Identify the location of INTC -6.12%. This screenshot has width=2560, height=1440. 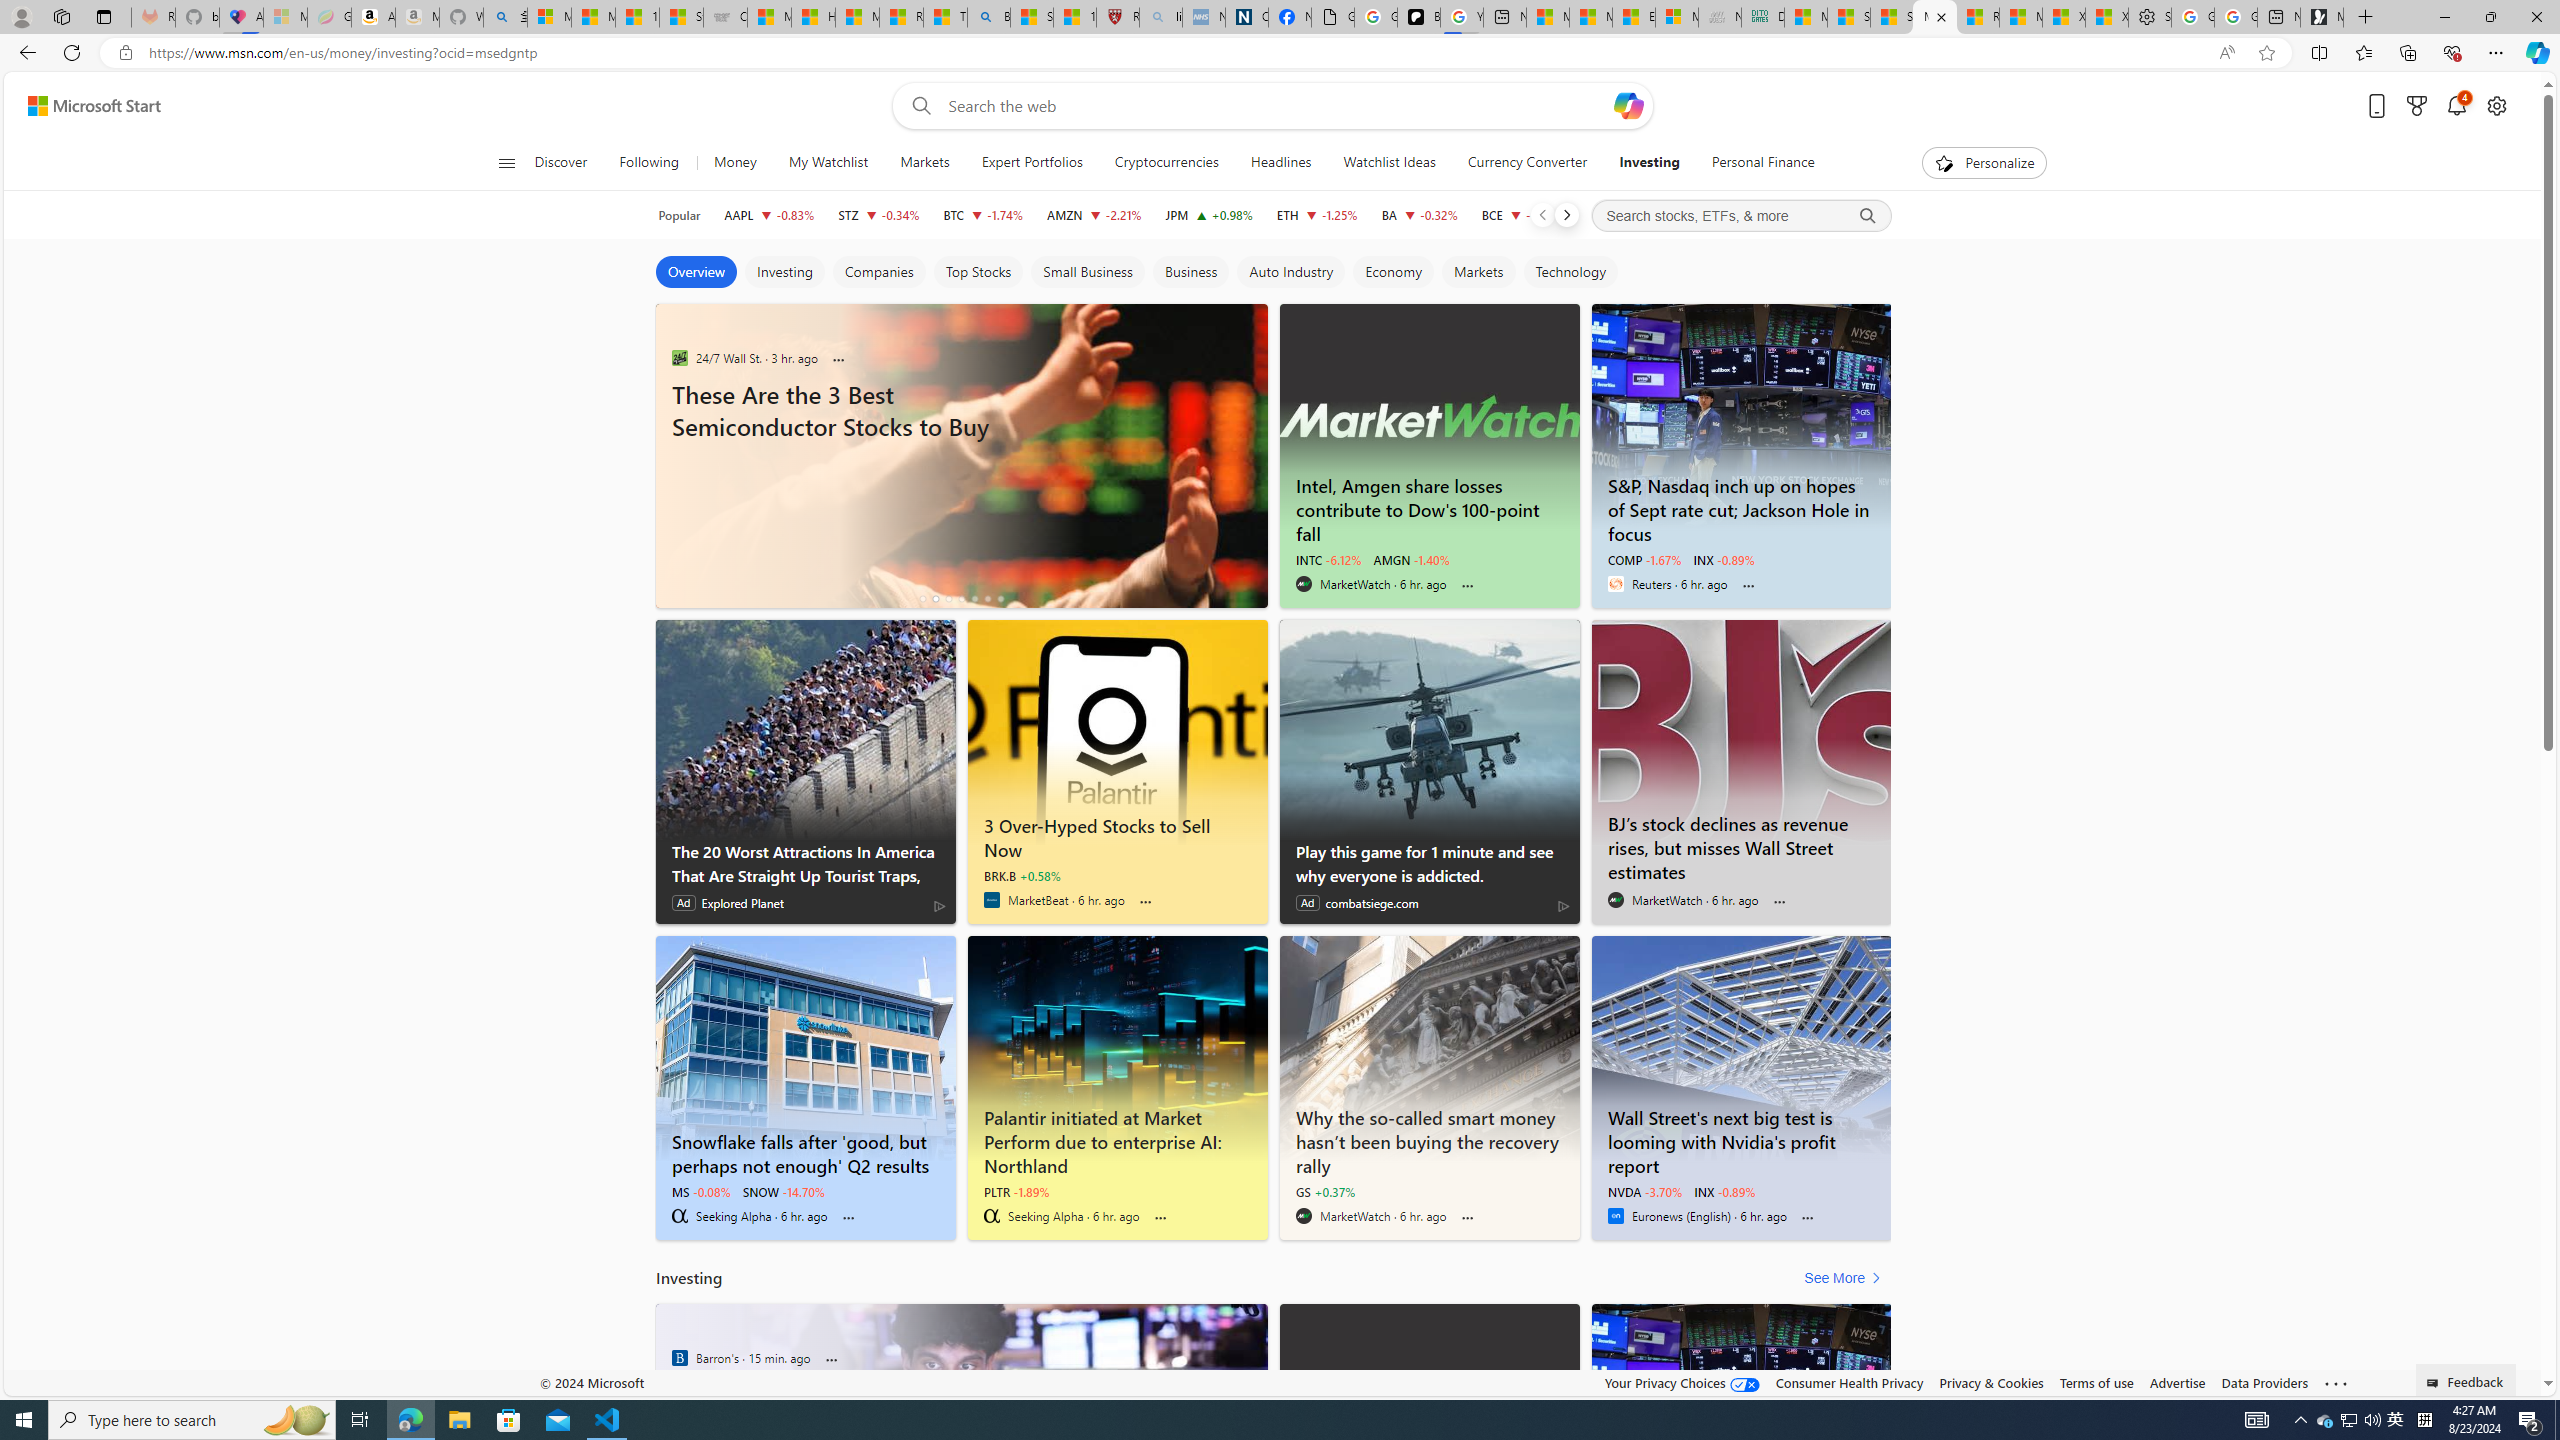
(1328, 559).